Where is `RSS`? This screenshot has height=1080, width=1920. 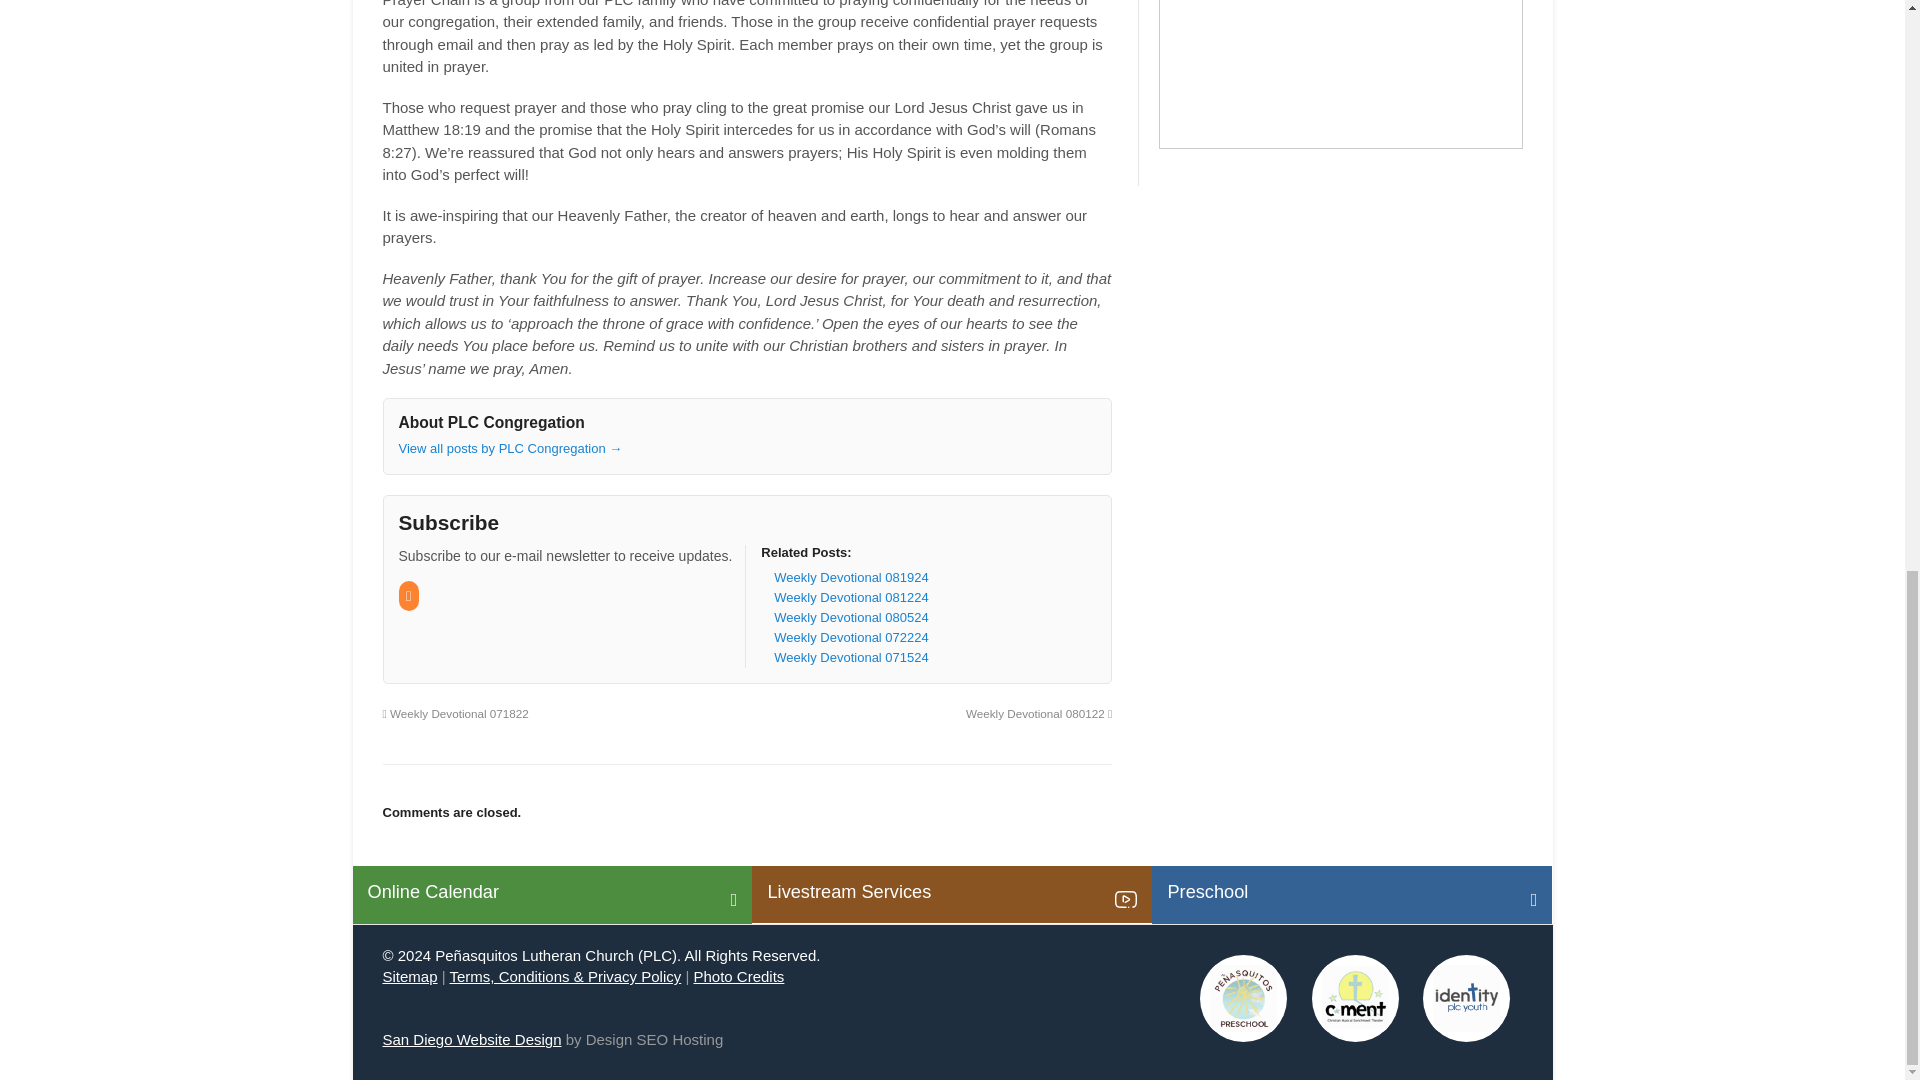 RSS is located at coordinates (408, 596).